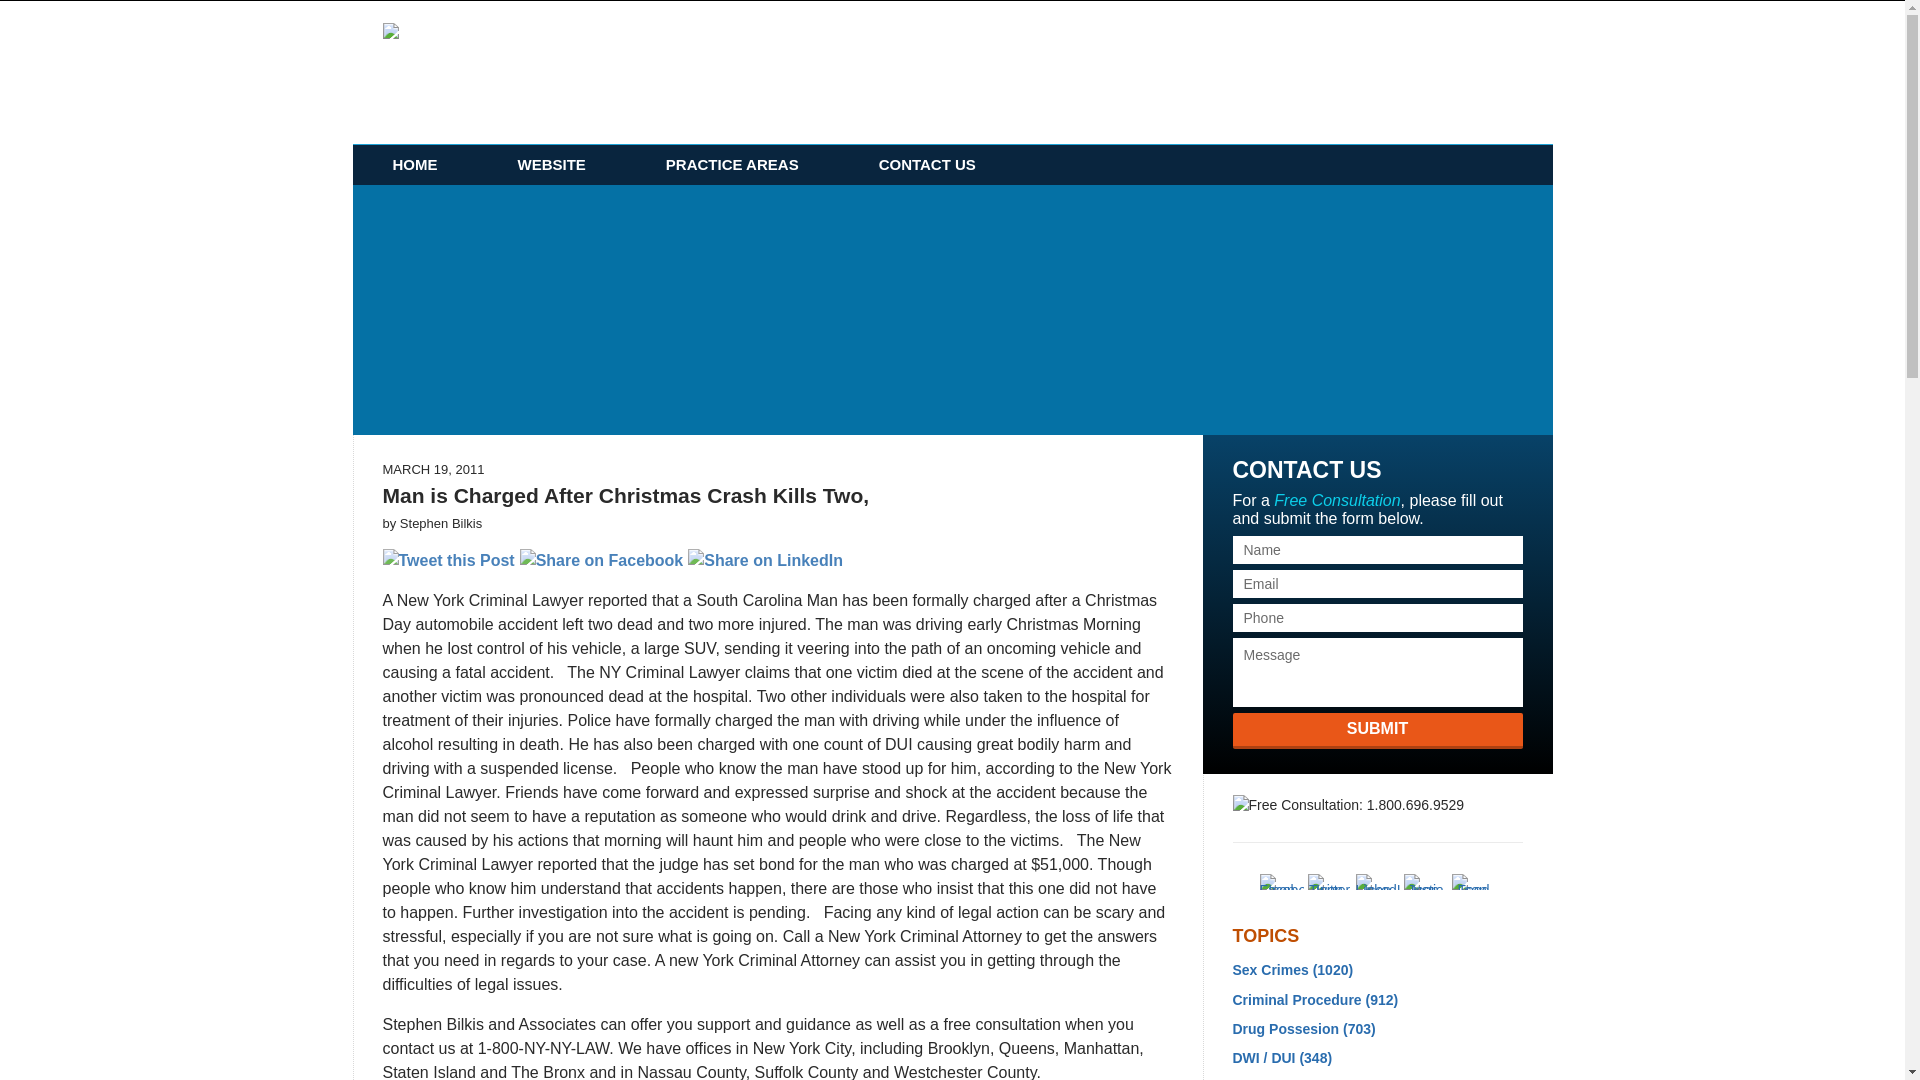  What do you see at coordinates (527, 71) in the screenshot?
I see `New York Criminal Lawyer Blog` at bounding box center [527, 71].